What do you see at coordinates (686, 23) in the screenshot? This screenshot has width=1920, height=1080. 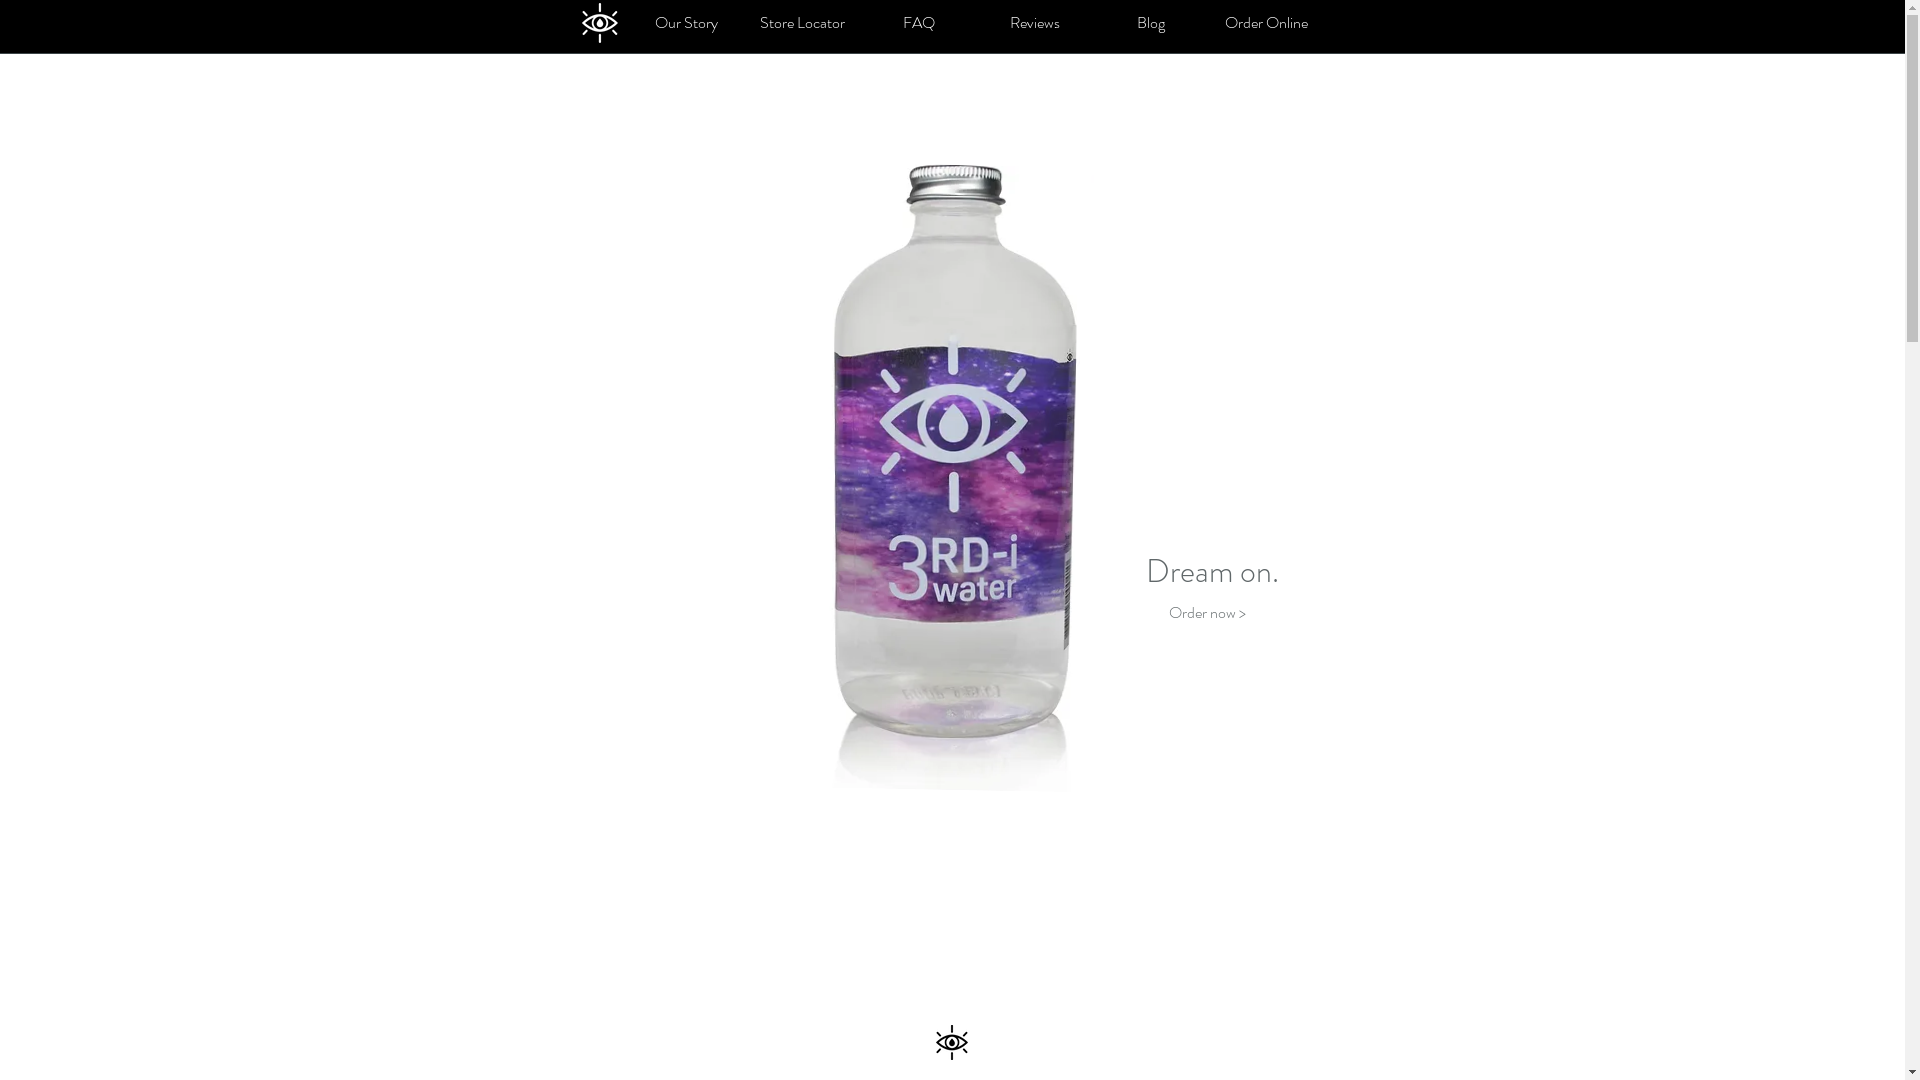 I see `Our Story` at bounding box center [686, 23].